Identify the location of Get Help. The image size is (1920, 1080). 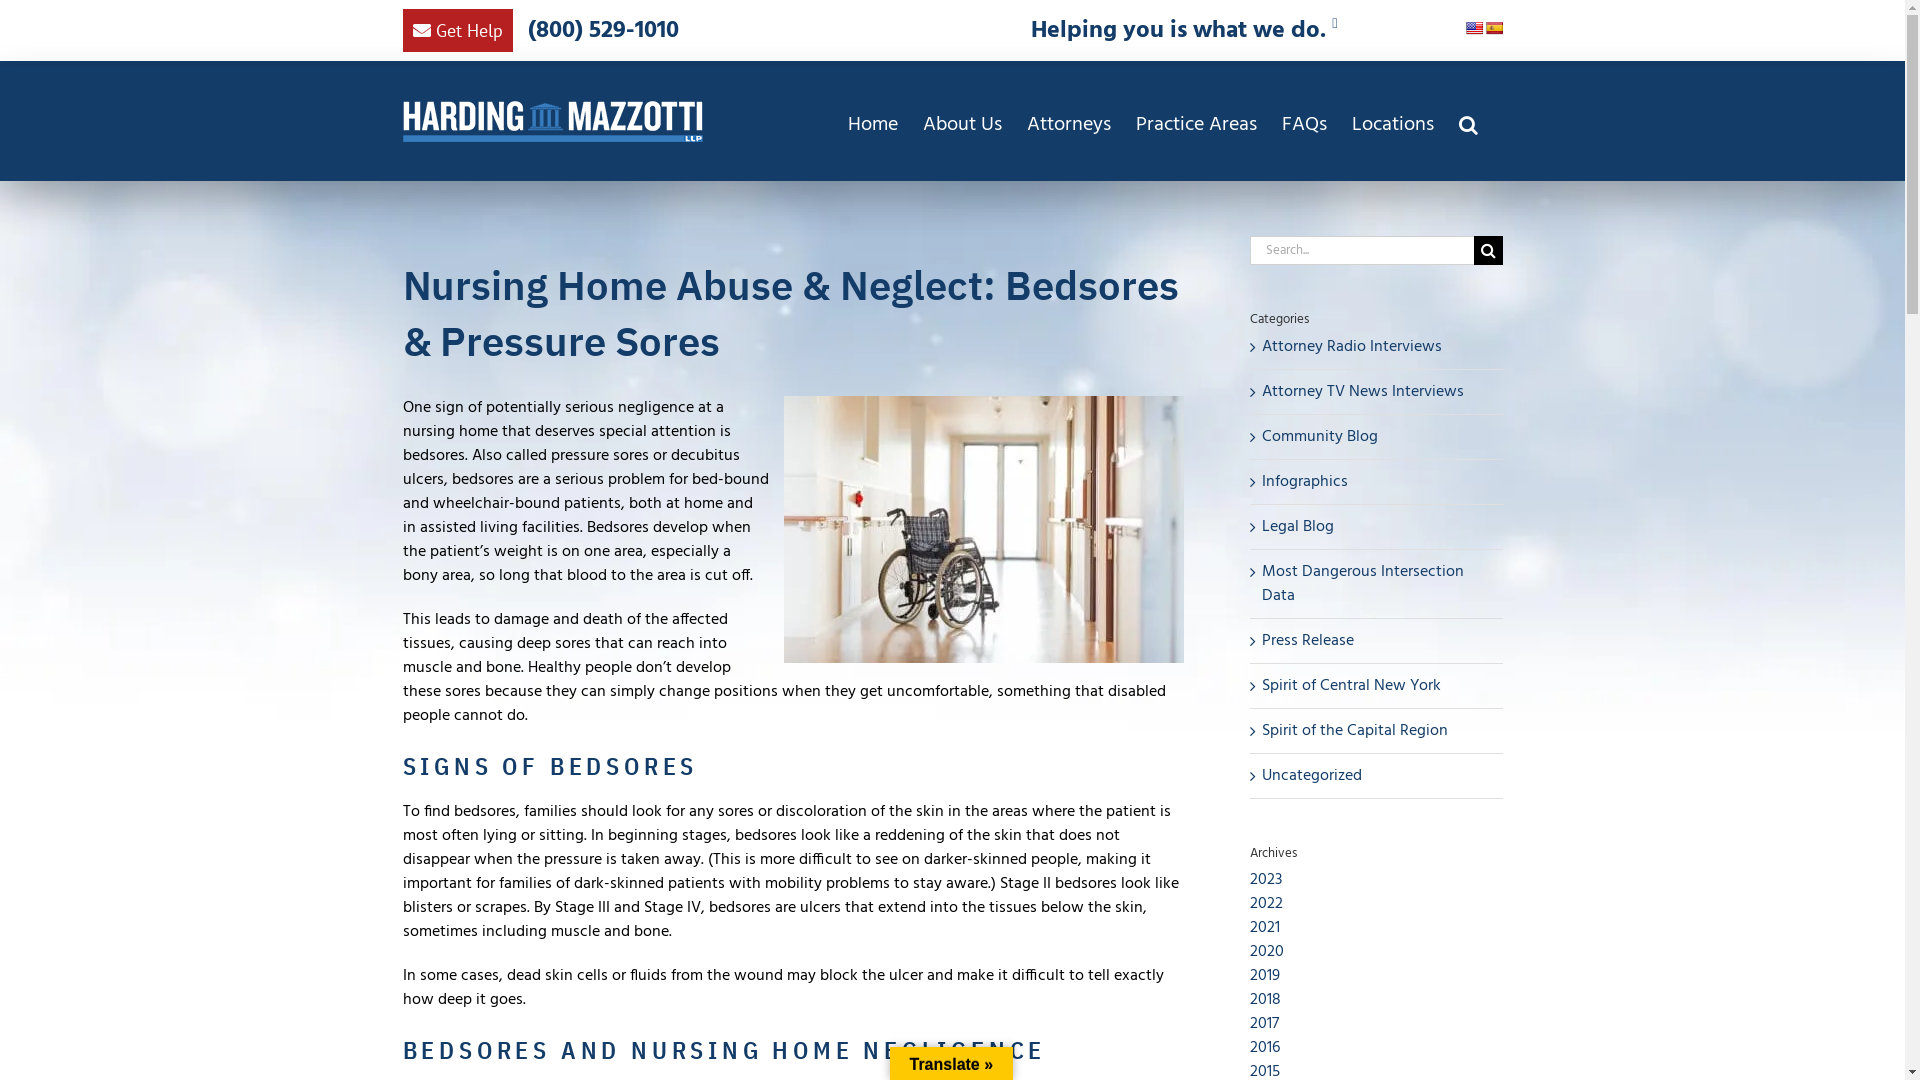
(457, 34).